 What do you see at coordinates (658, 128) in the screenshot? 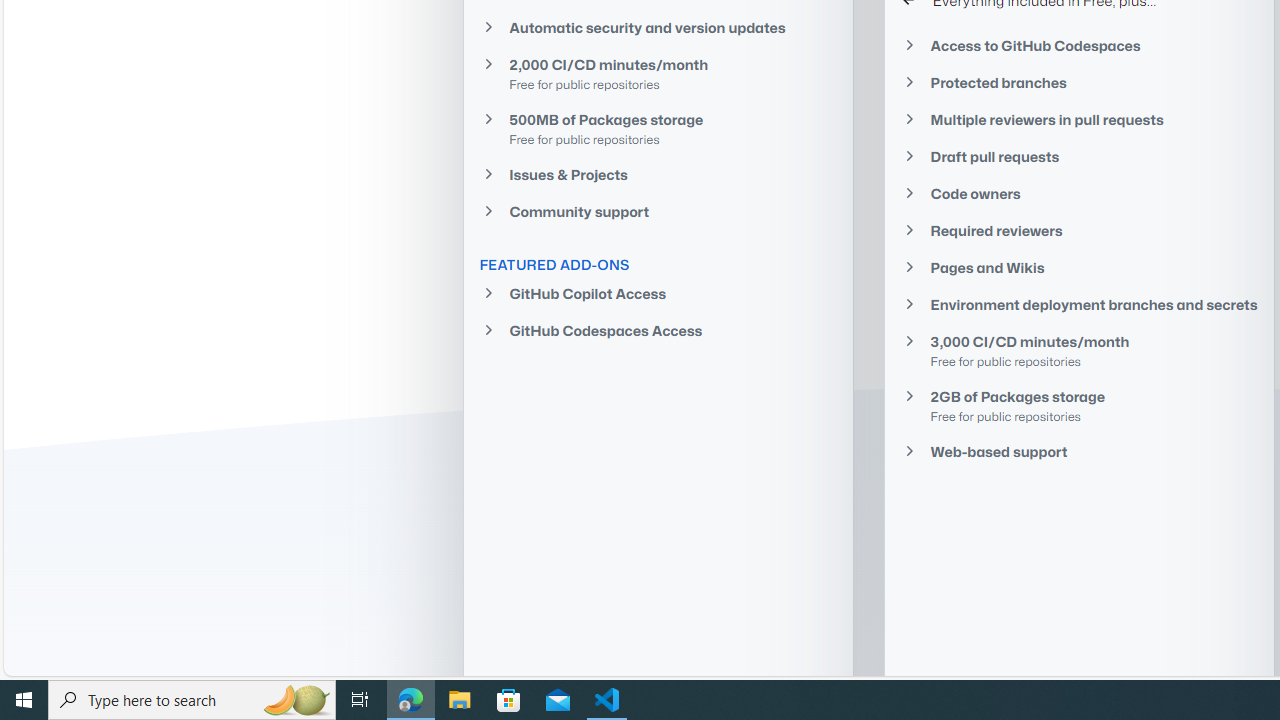
I see `500MB of Packages storageFree for public repositories` at bounding box center [658, 128].